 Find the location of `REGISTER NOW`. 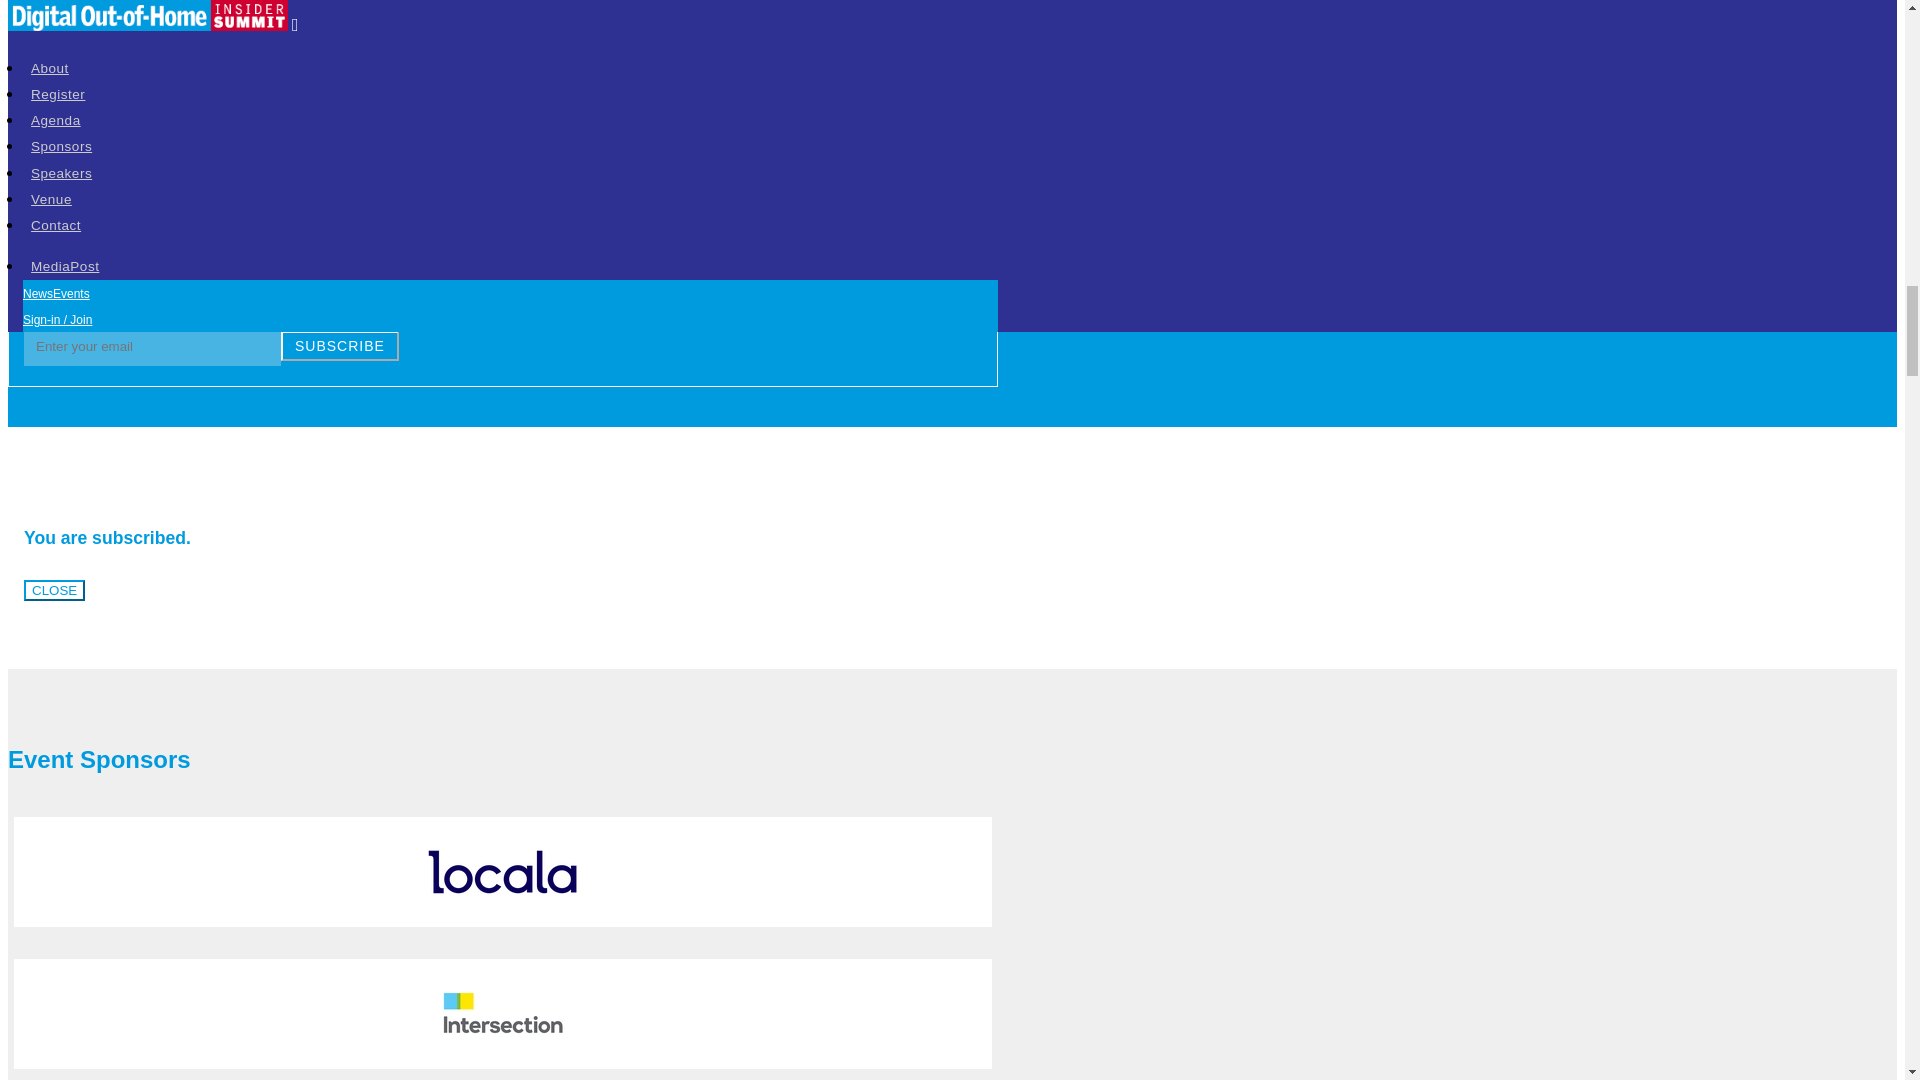

REGISTER NOW is located at coordinates (80, 182).